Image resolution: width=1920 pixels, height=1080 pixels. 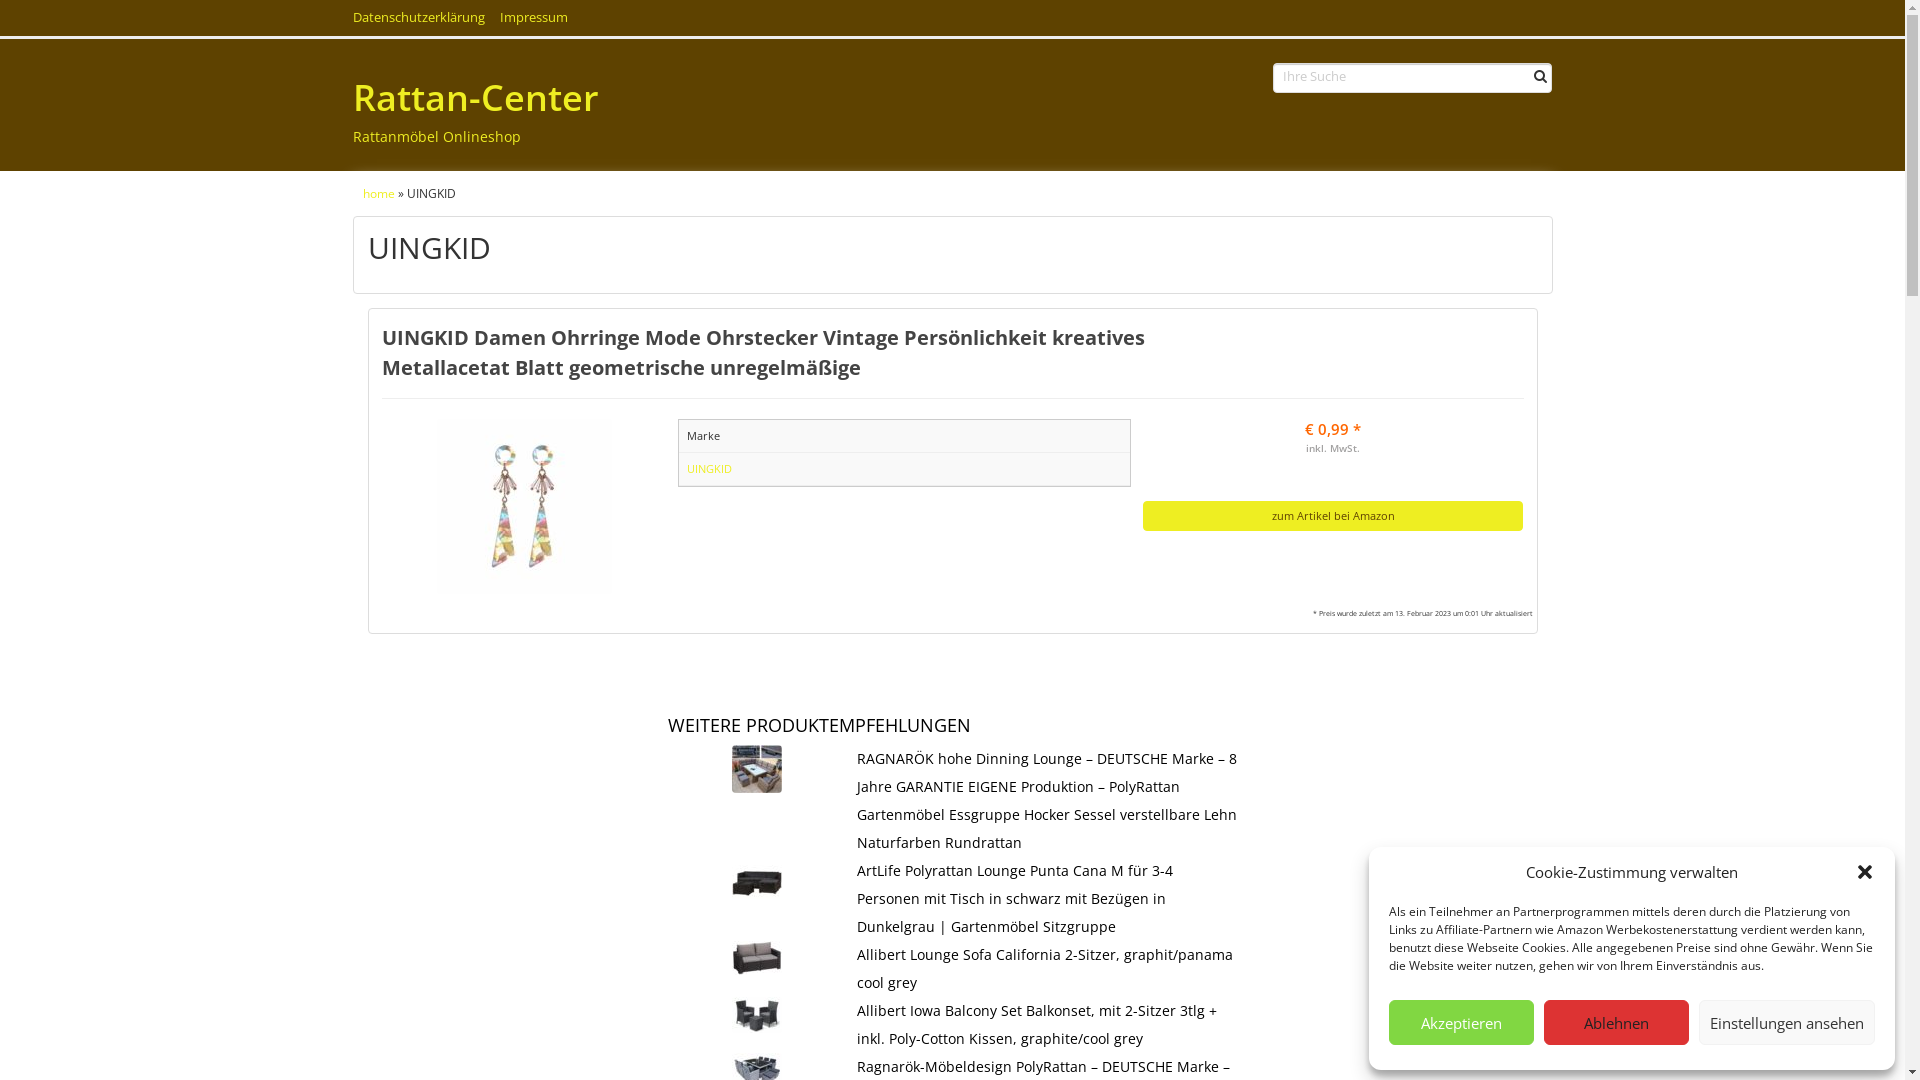 What do you see at coordinates (1616, 1022) in the screenshot?
I see `Ablehnen` at bounding box center [1616, 1022].